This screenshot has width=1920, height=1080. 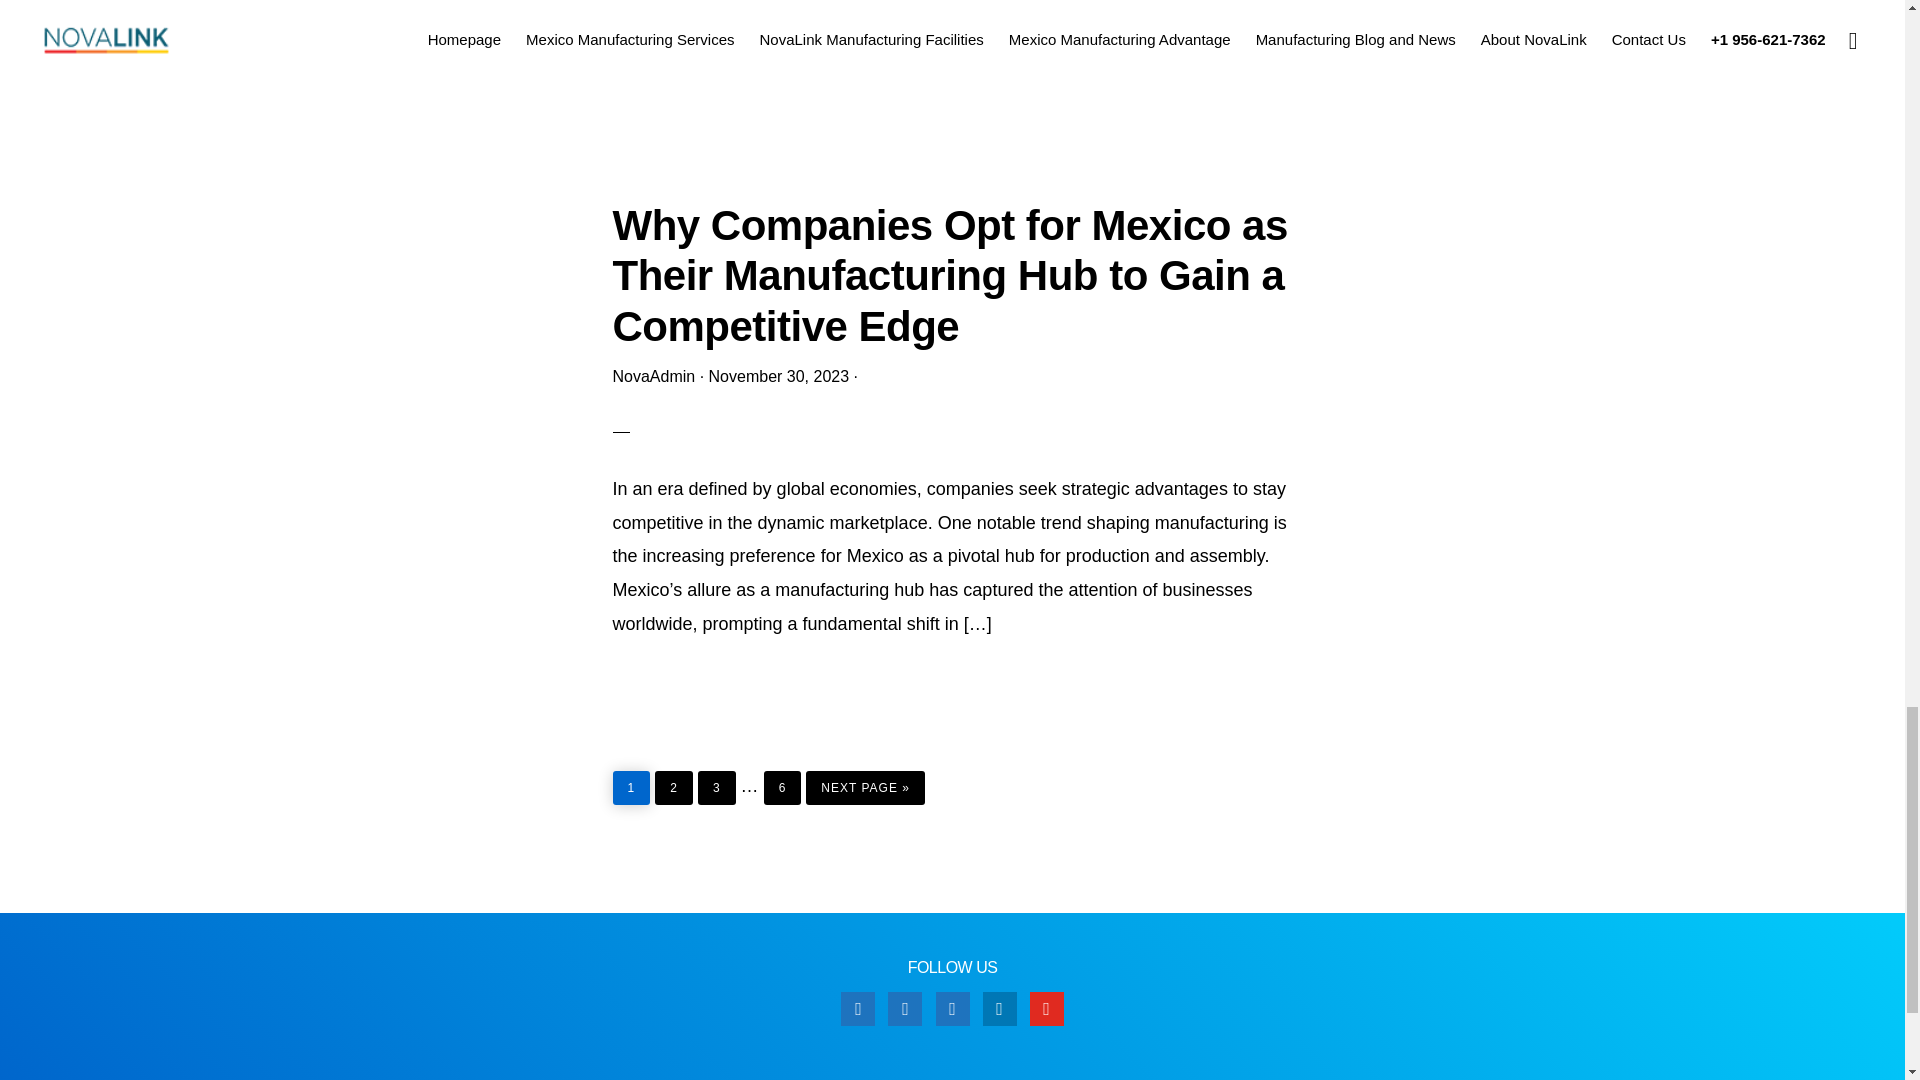 What do you see at coordinates (904, 1007) in the screenshot?
I see `Twitter` at bounding box center [904, 1007].